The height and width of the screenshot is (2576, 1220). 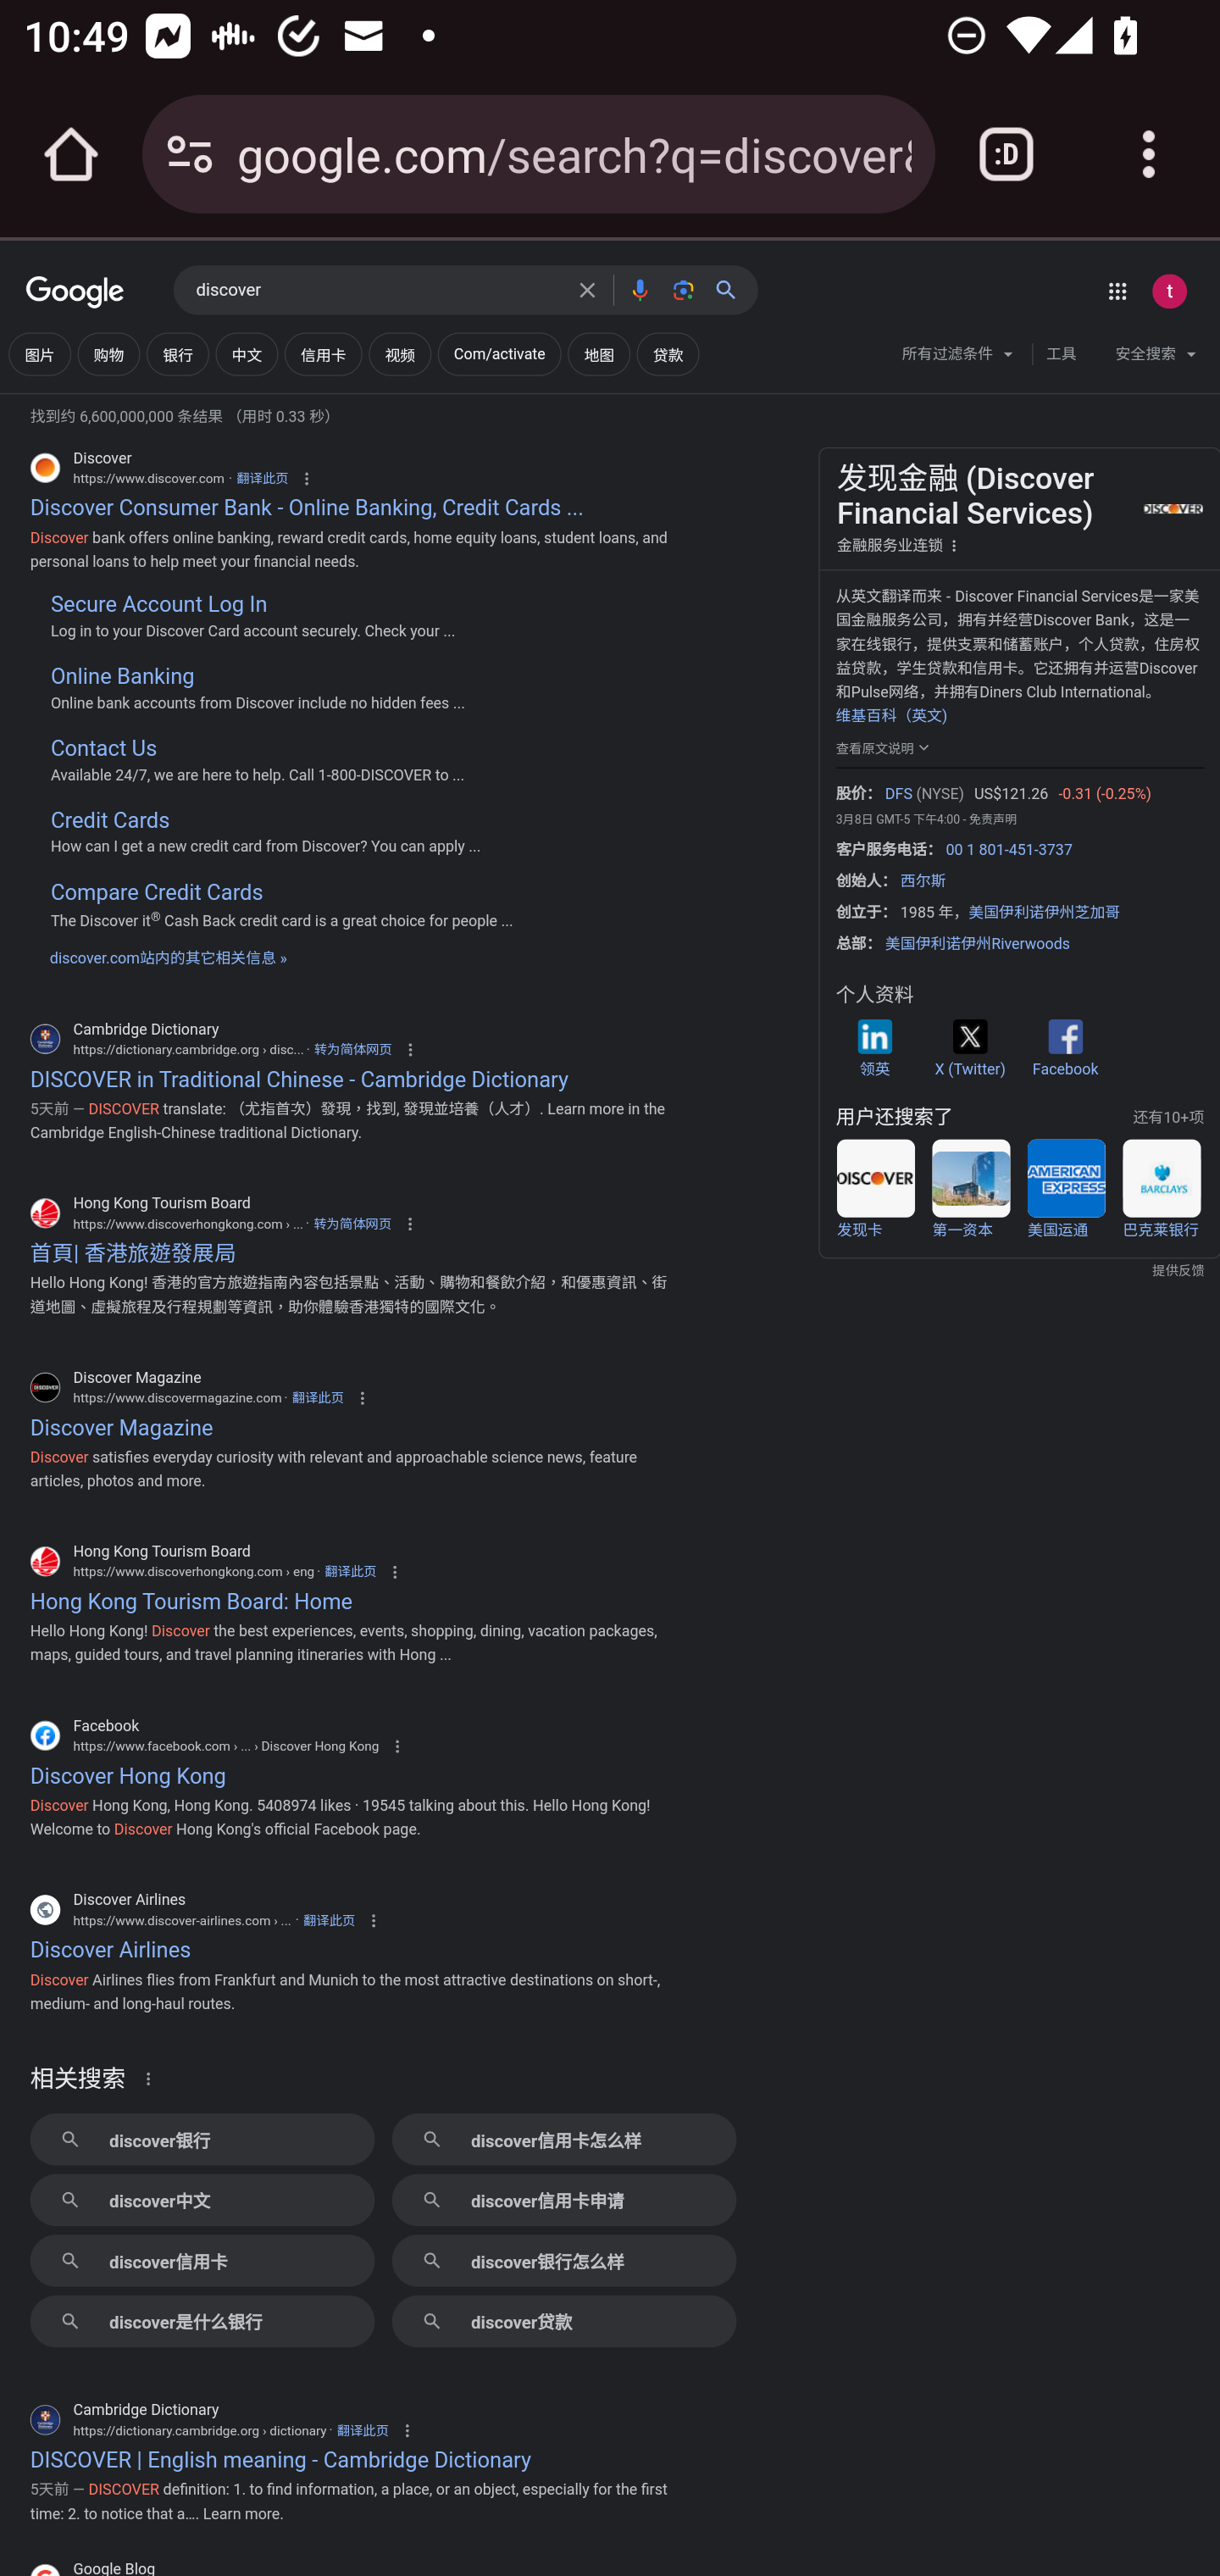 What do you see at coordinates (1064, 1047) in the screenshot?
I see `Facebook` at bounding box center [1064, 1047].